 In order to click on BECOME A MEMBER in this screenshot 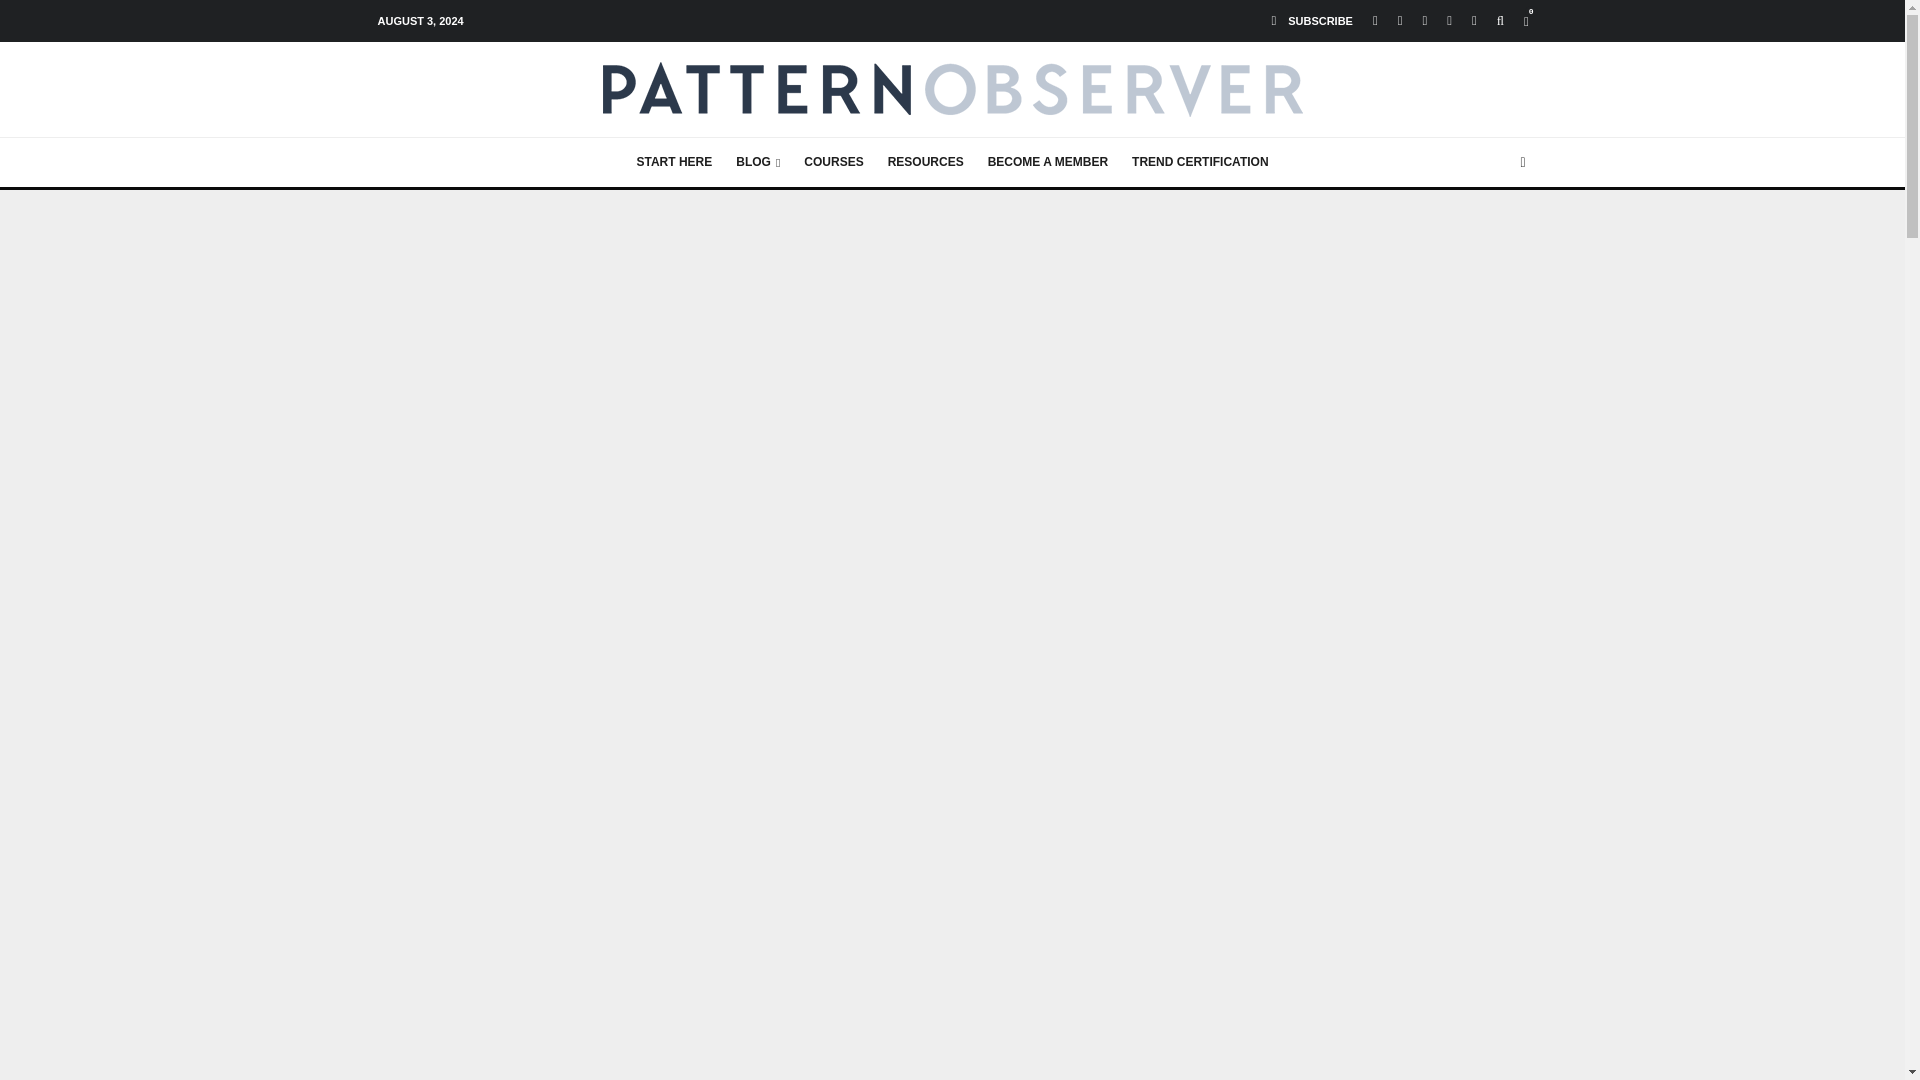, I will do `click(1047, 162)`.